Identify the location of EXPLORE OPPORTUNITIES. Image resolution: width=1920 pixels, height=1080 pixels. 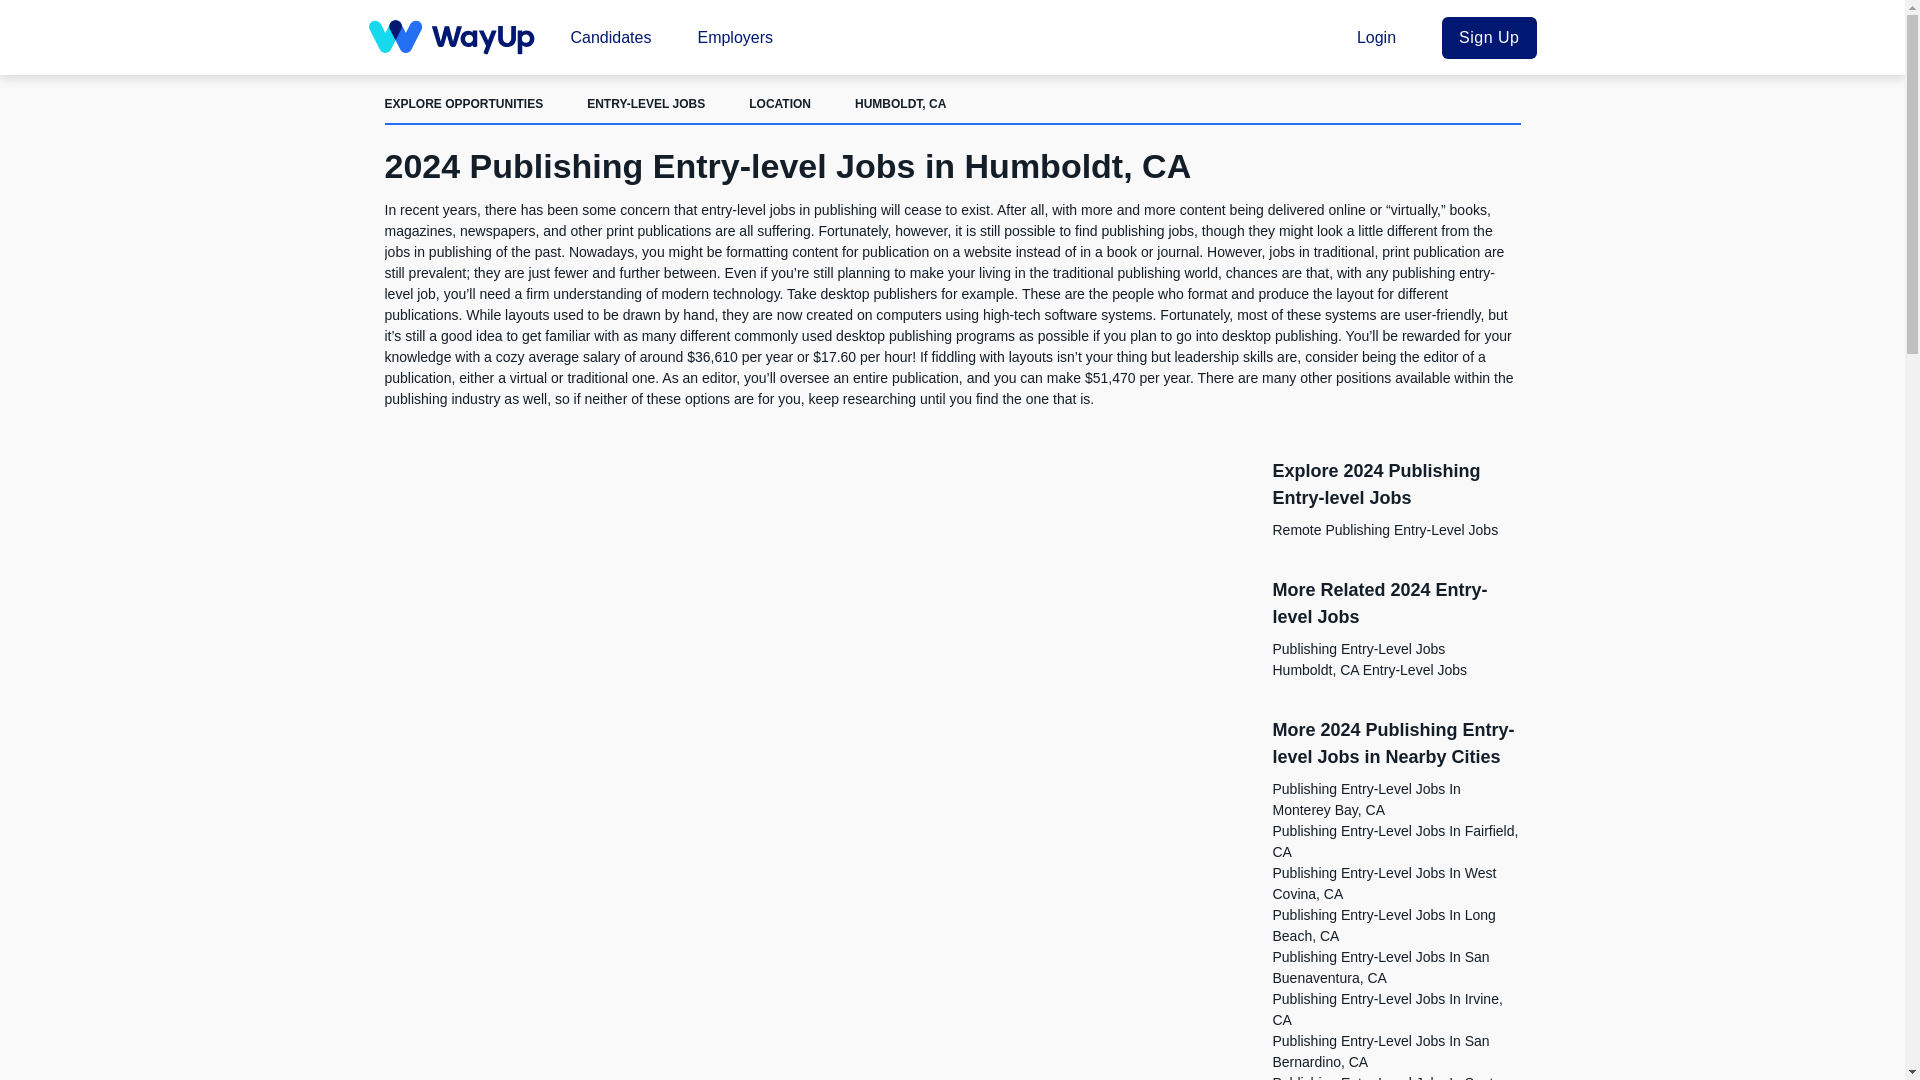
(464, 104).